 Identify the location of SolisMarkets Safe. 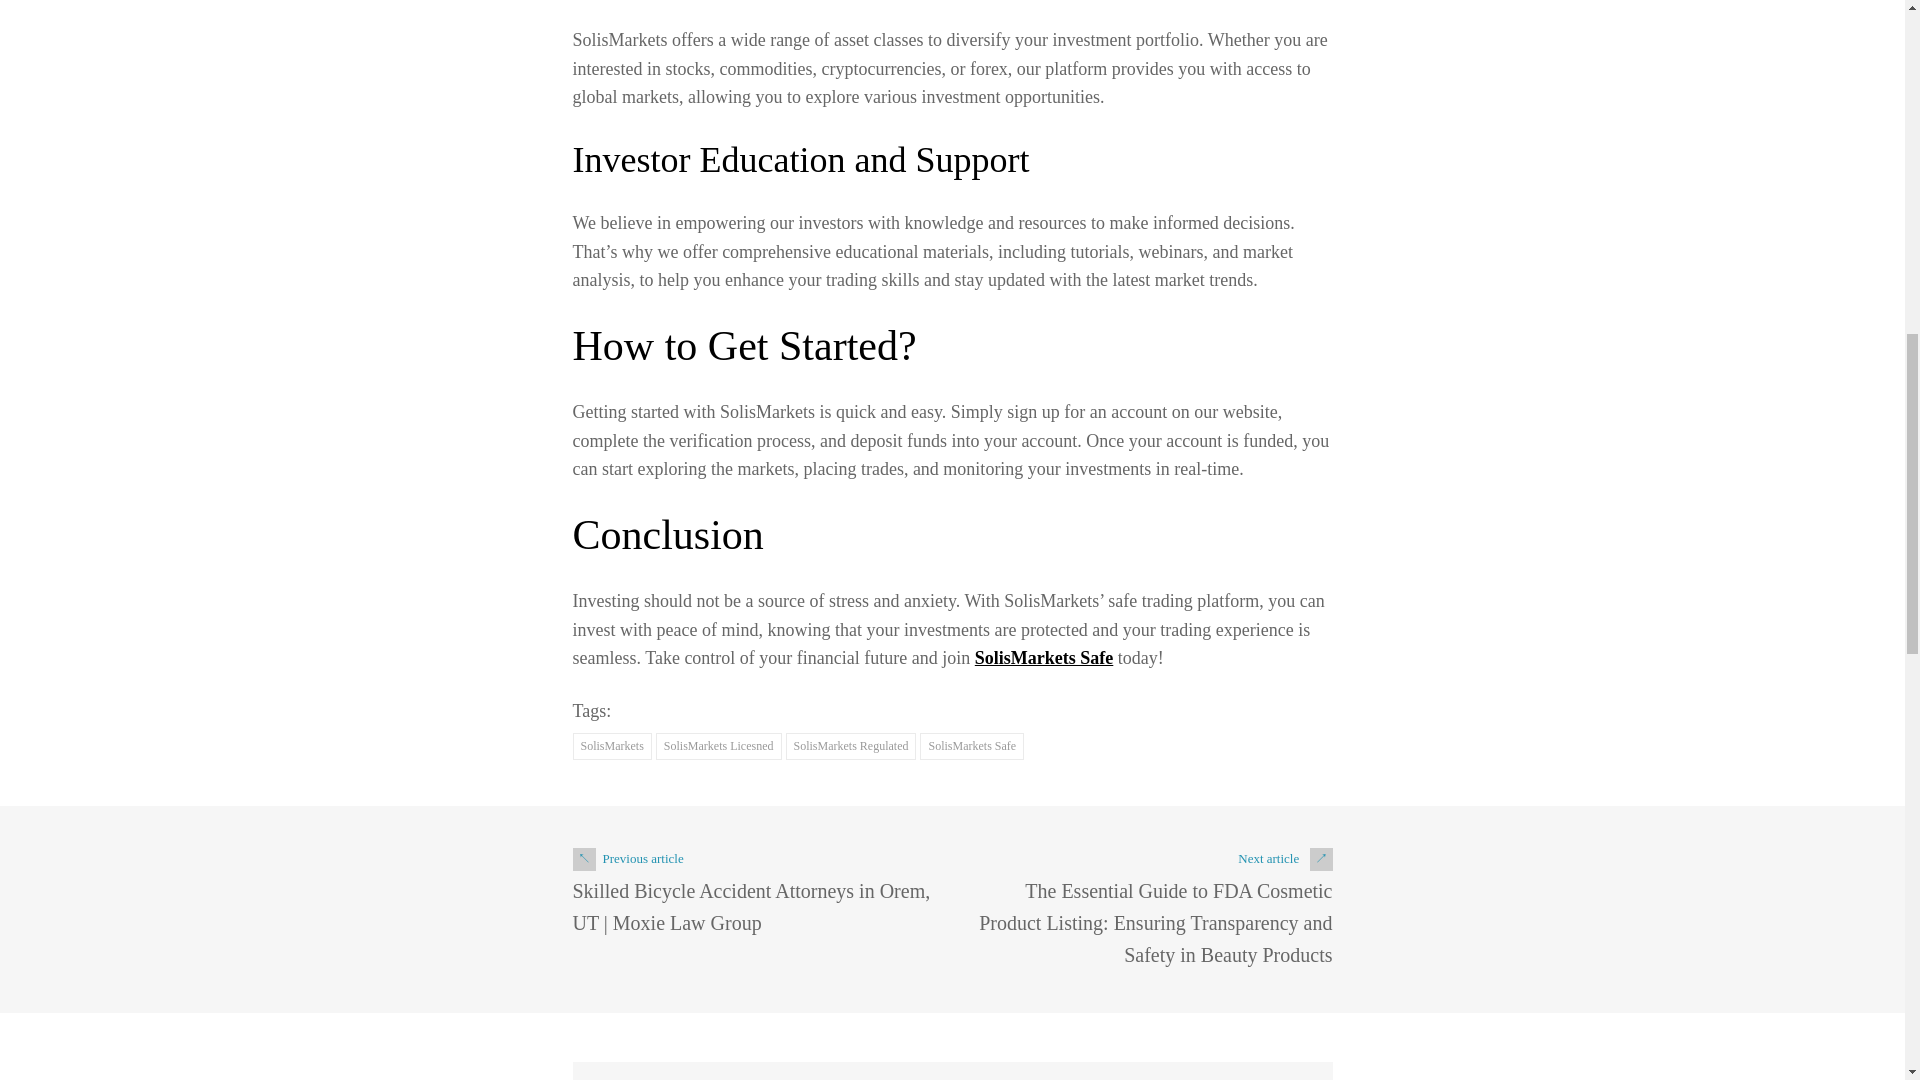
(1044, 658).